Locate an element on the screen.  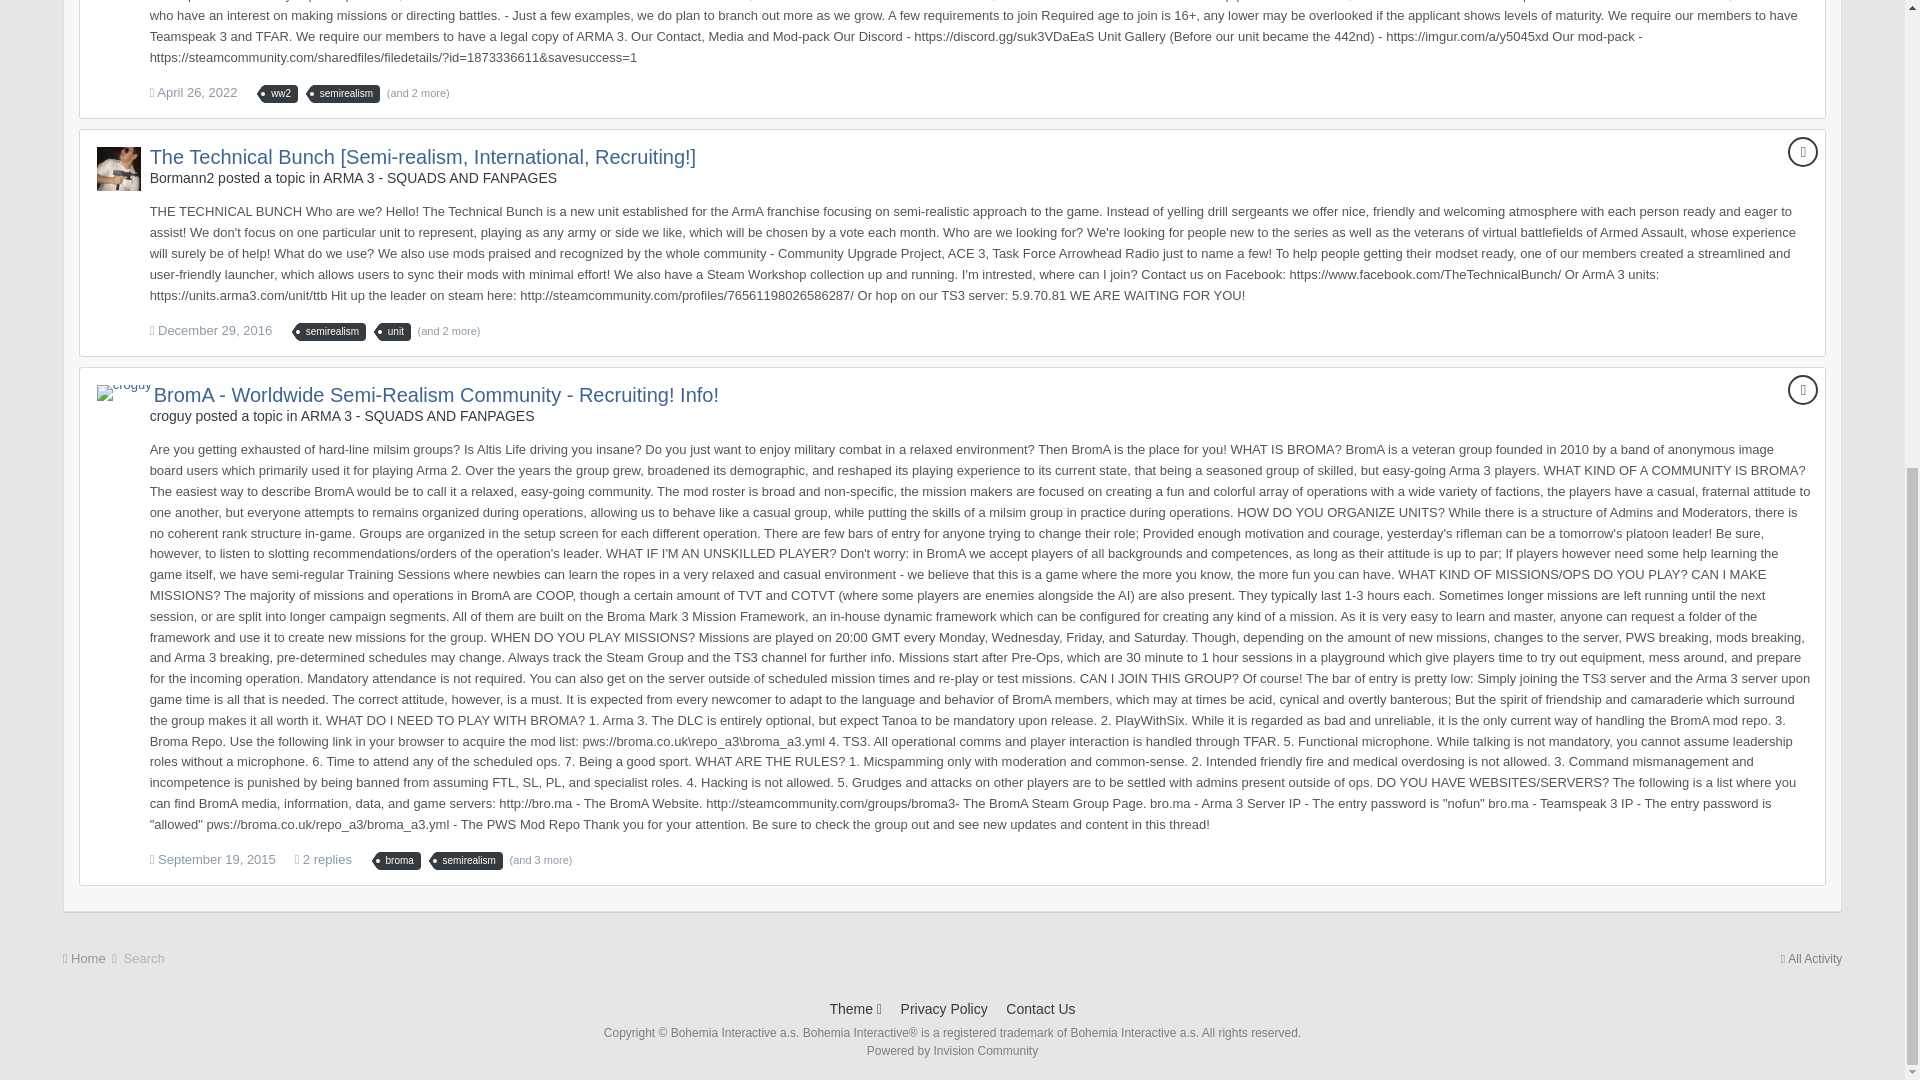
Find other content tagged with 'semirealism' is located at coordinates (332, 332).